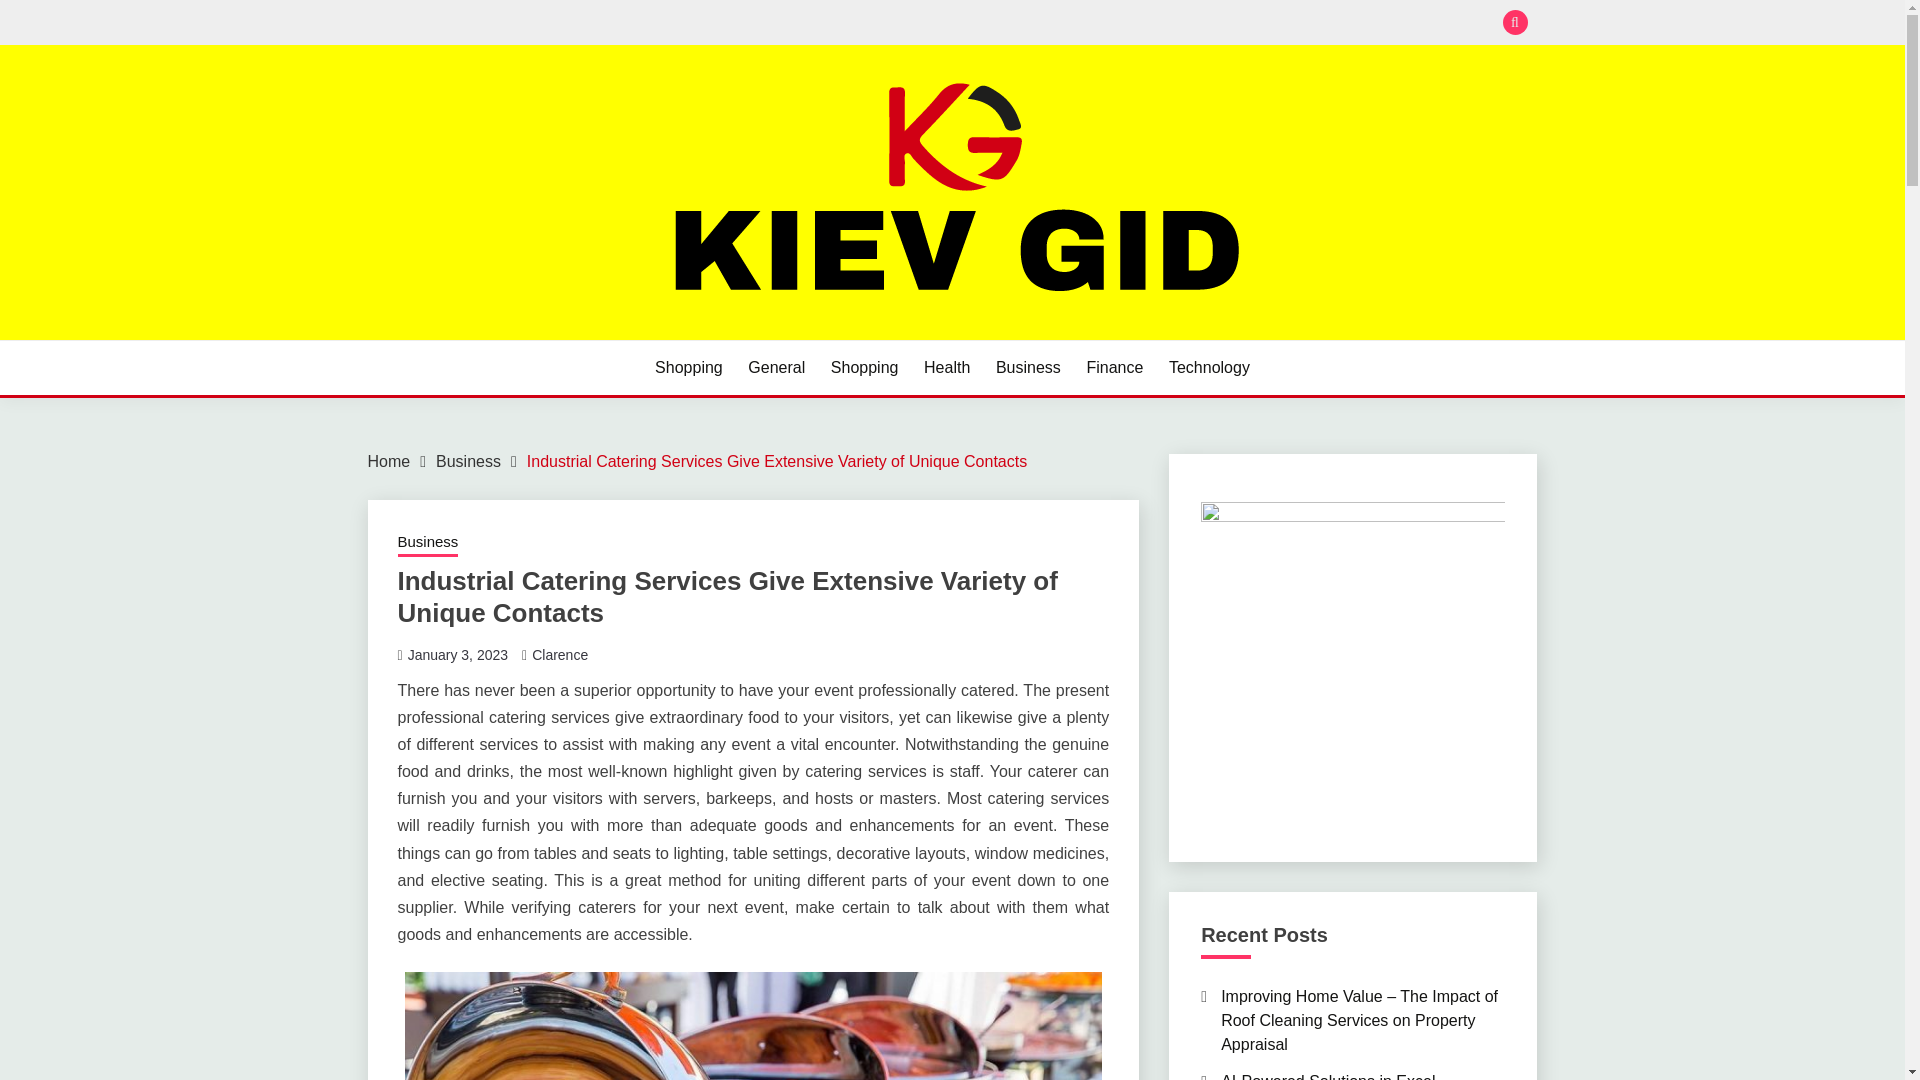 This screenshot has width=1920, height=1080. What do you see at coordinates (1114, 368) in the screenshot?
I see `Finance` at bounding box center [1114, 368].